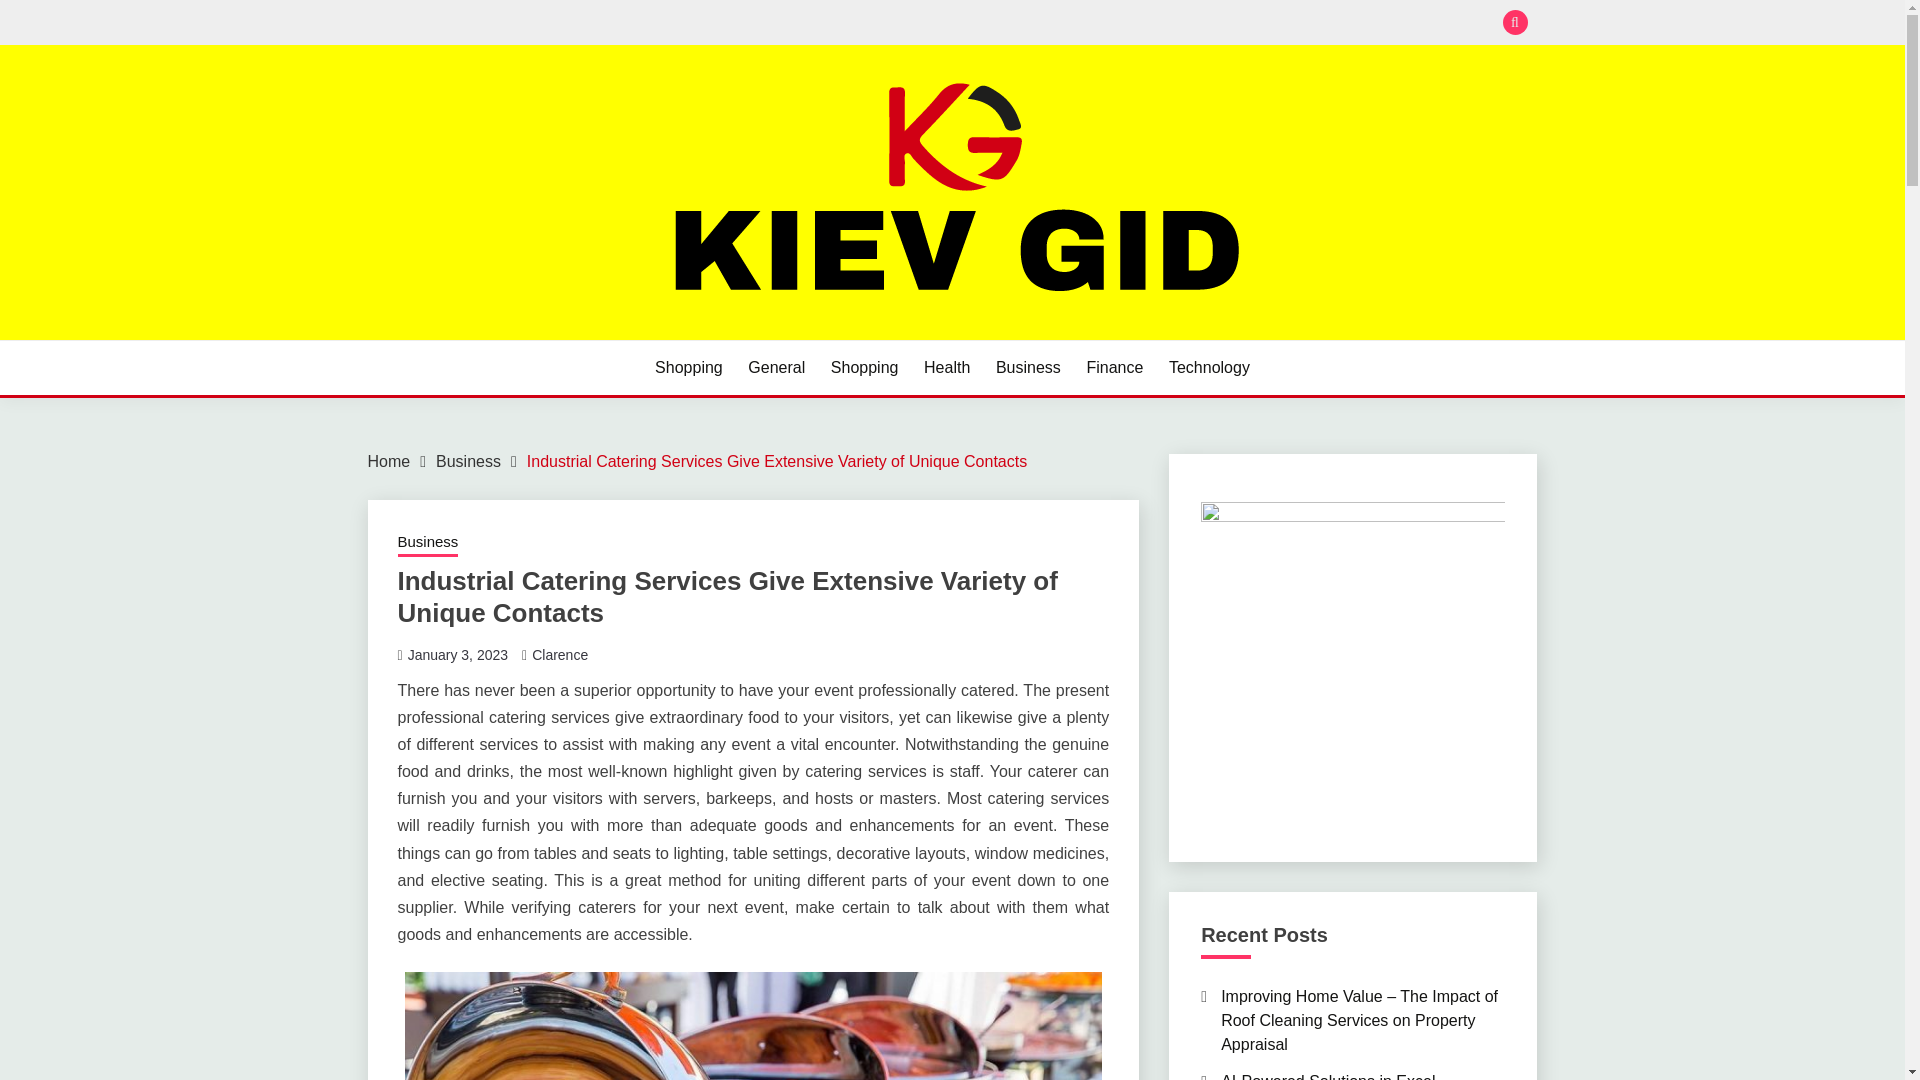 This screenshot has width=1920, height=1080. What do you see at coordinates (1114, 368) in the screenshot?
I see `Finance` at bounding box center [1114, 368].